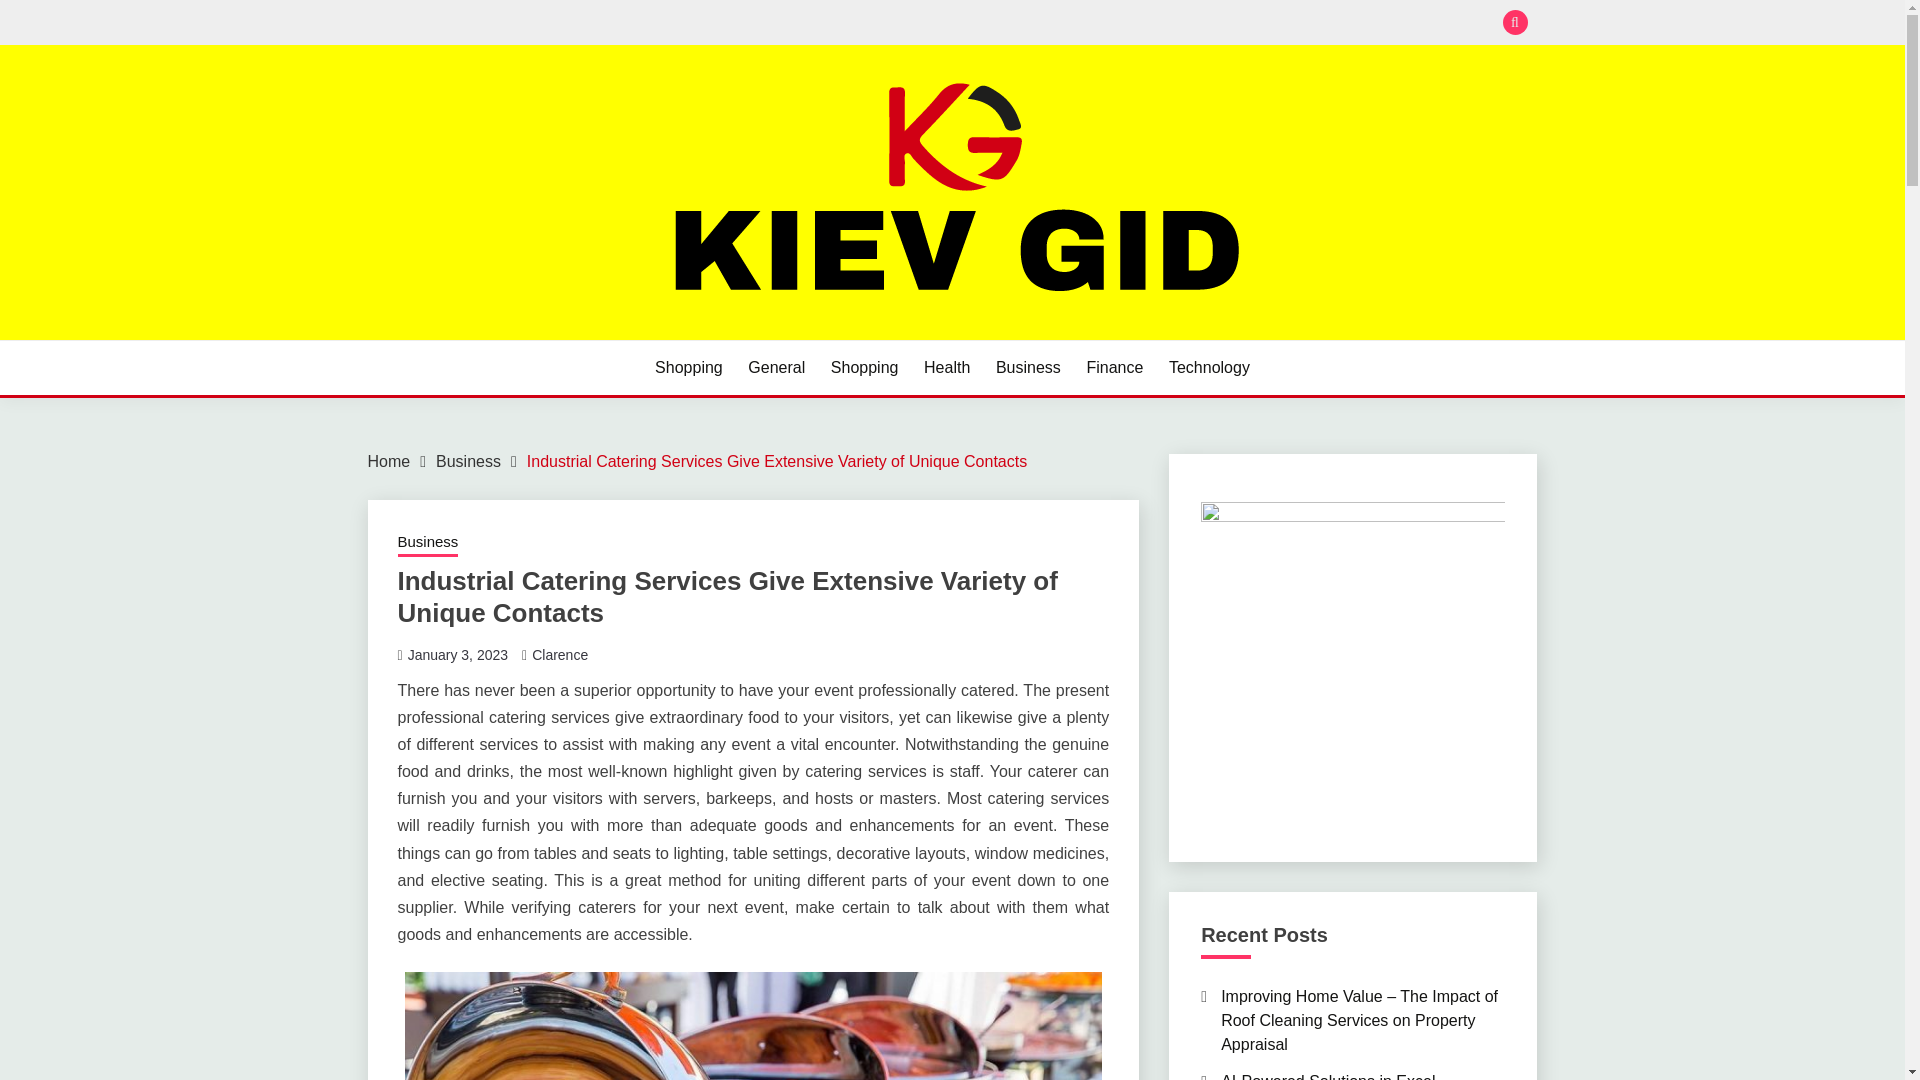 This screenshot has width=1920, height=1080. What do you see at coordinates (1114, 368) in the screenshot?
I see `Finance` at bounding box center [1114, 368].